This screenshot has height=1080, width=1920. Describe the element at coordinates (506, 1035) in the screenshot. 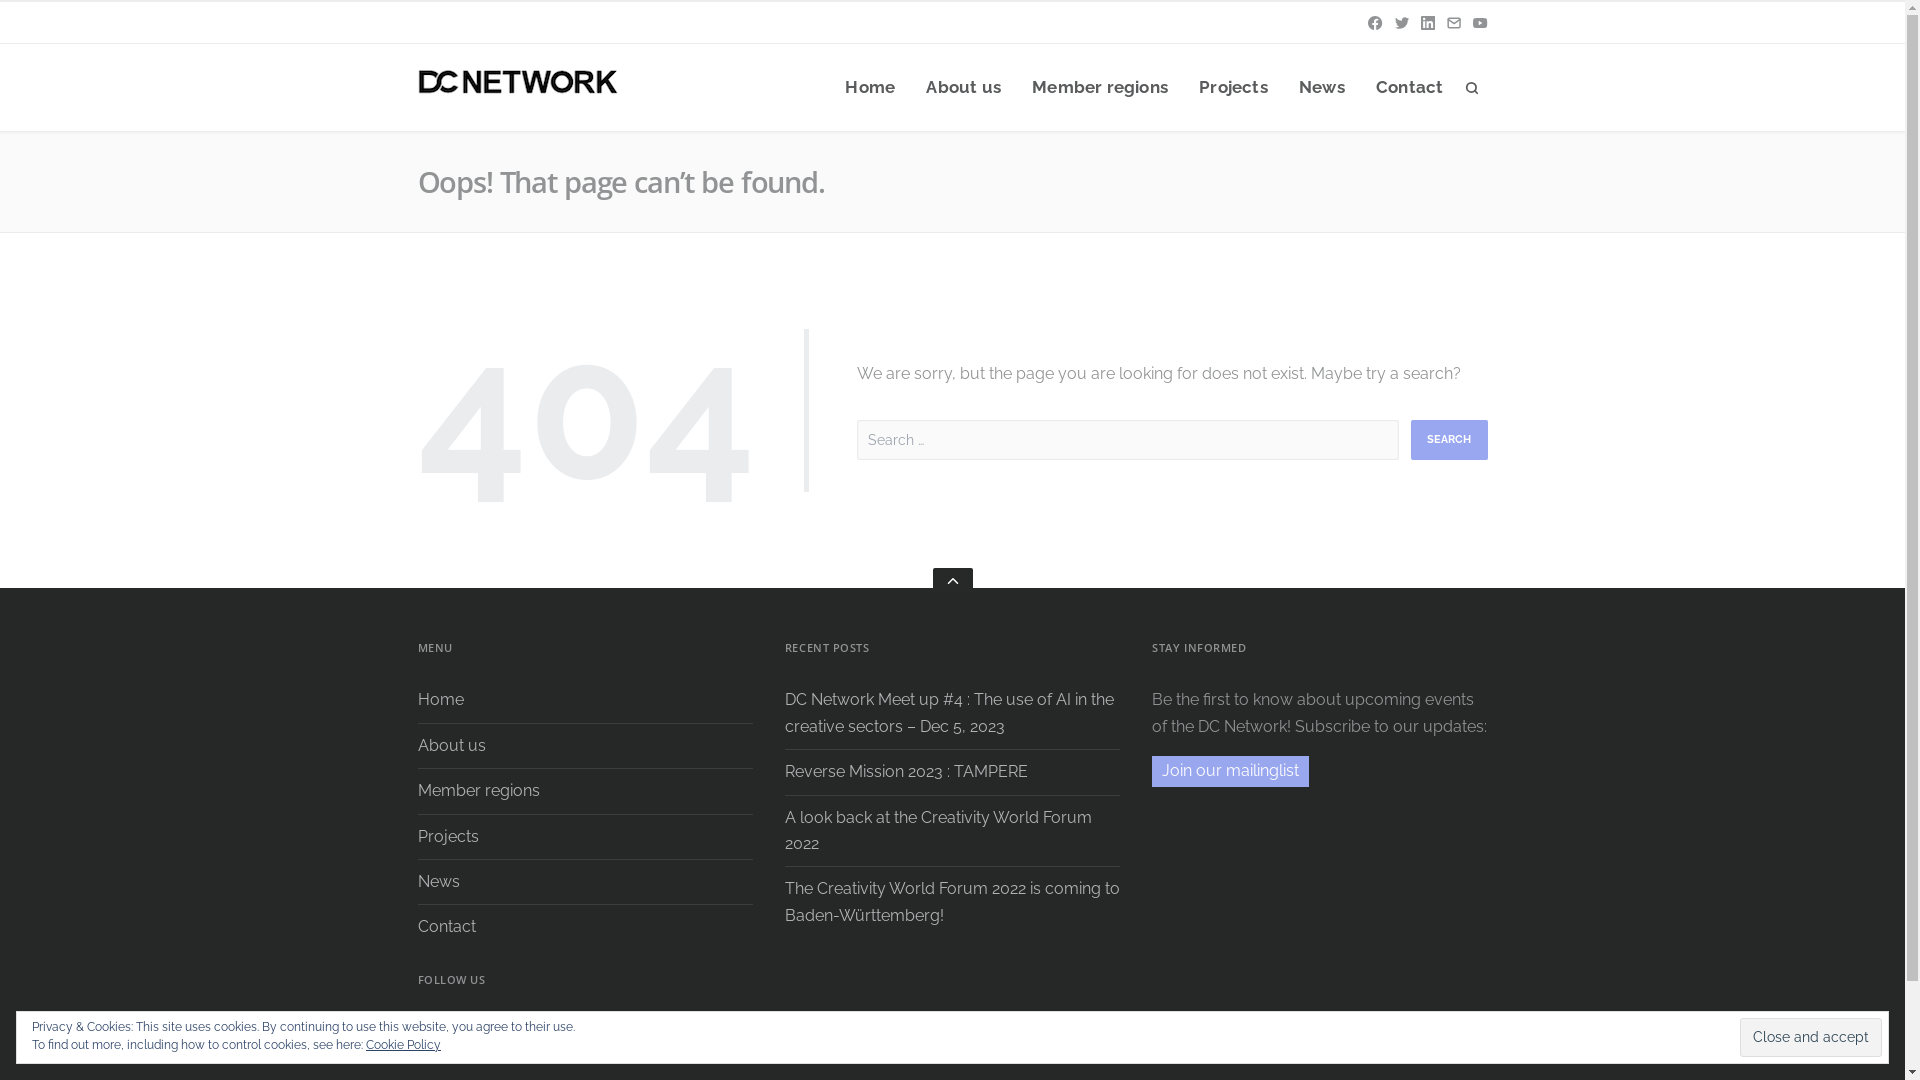

I see `YouTube` at that location.